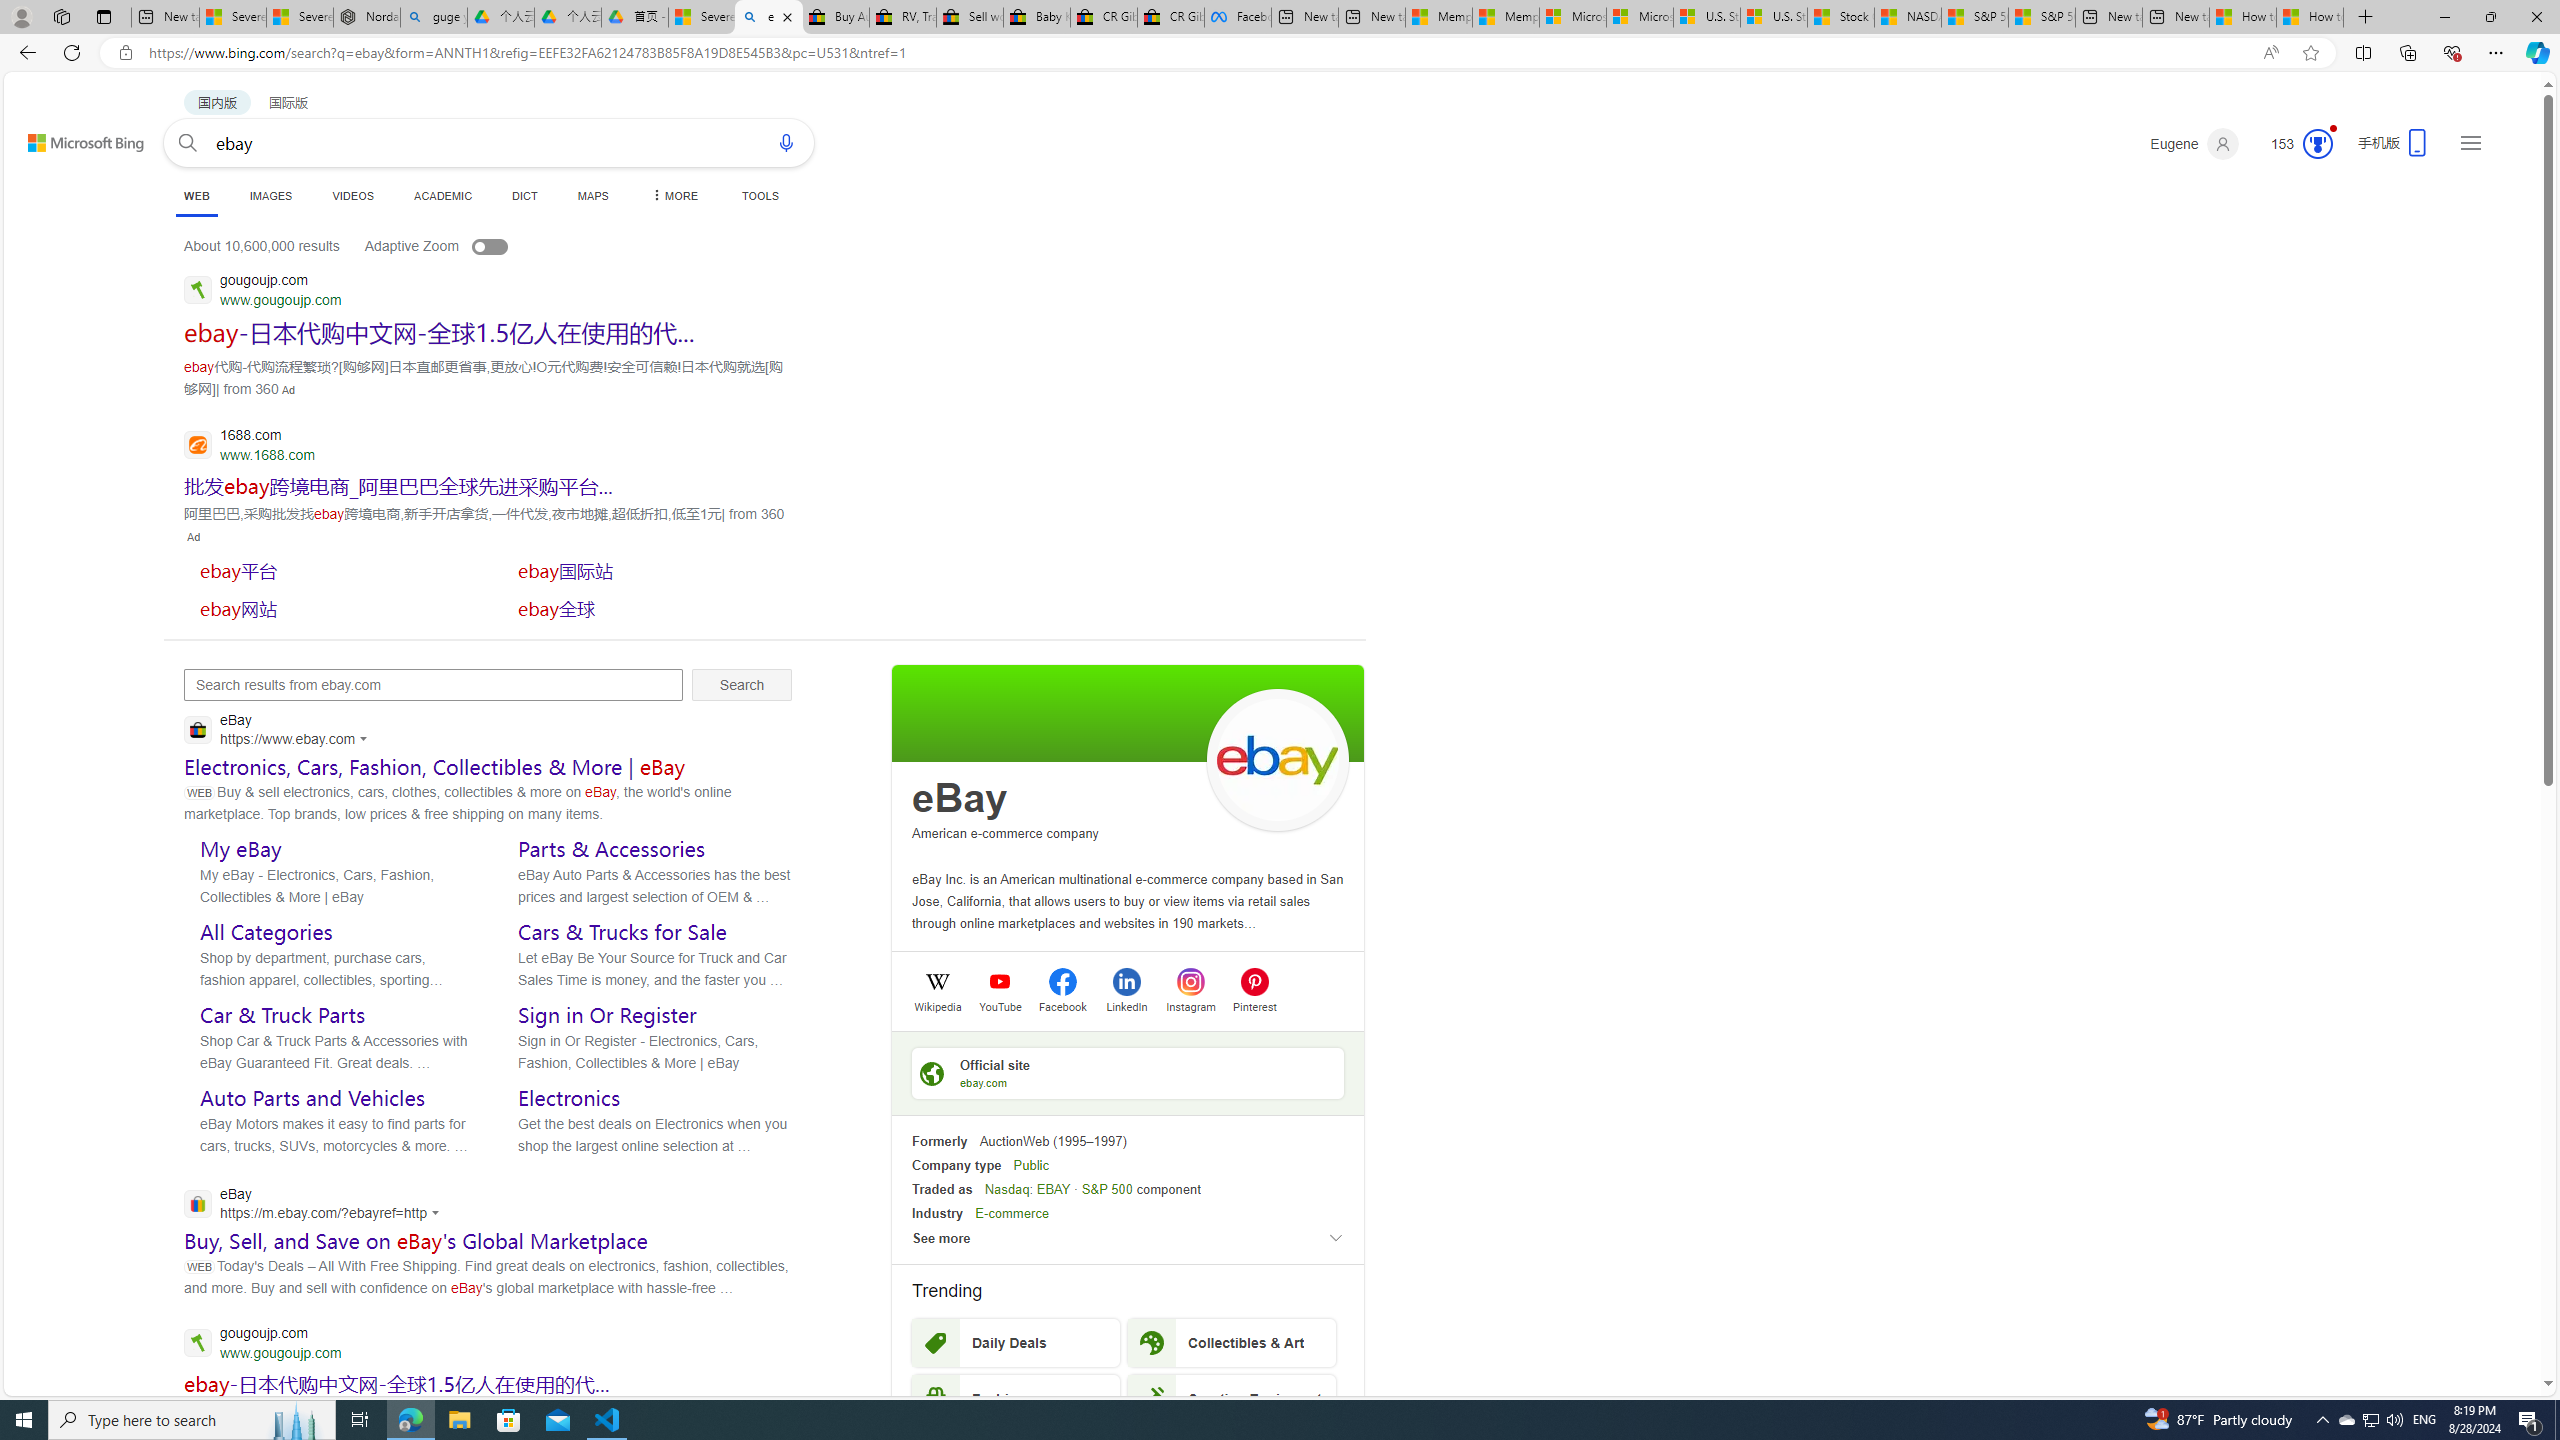 The height and width of the screenshot is (1440, 2560). Describe the element at coordinates (939, 1142) in the screenshot. I see `Formerly` at that location.